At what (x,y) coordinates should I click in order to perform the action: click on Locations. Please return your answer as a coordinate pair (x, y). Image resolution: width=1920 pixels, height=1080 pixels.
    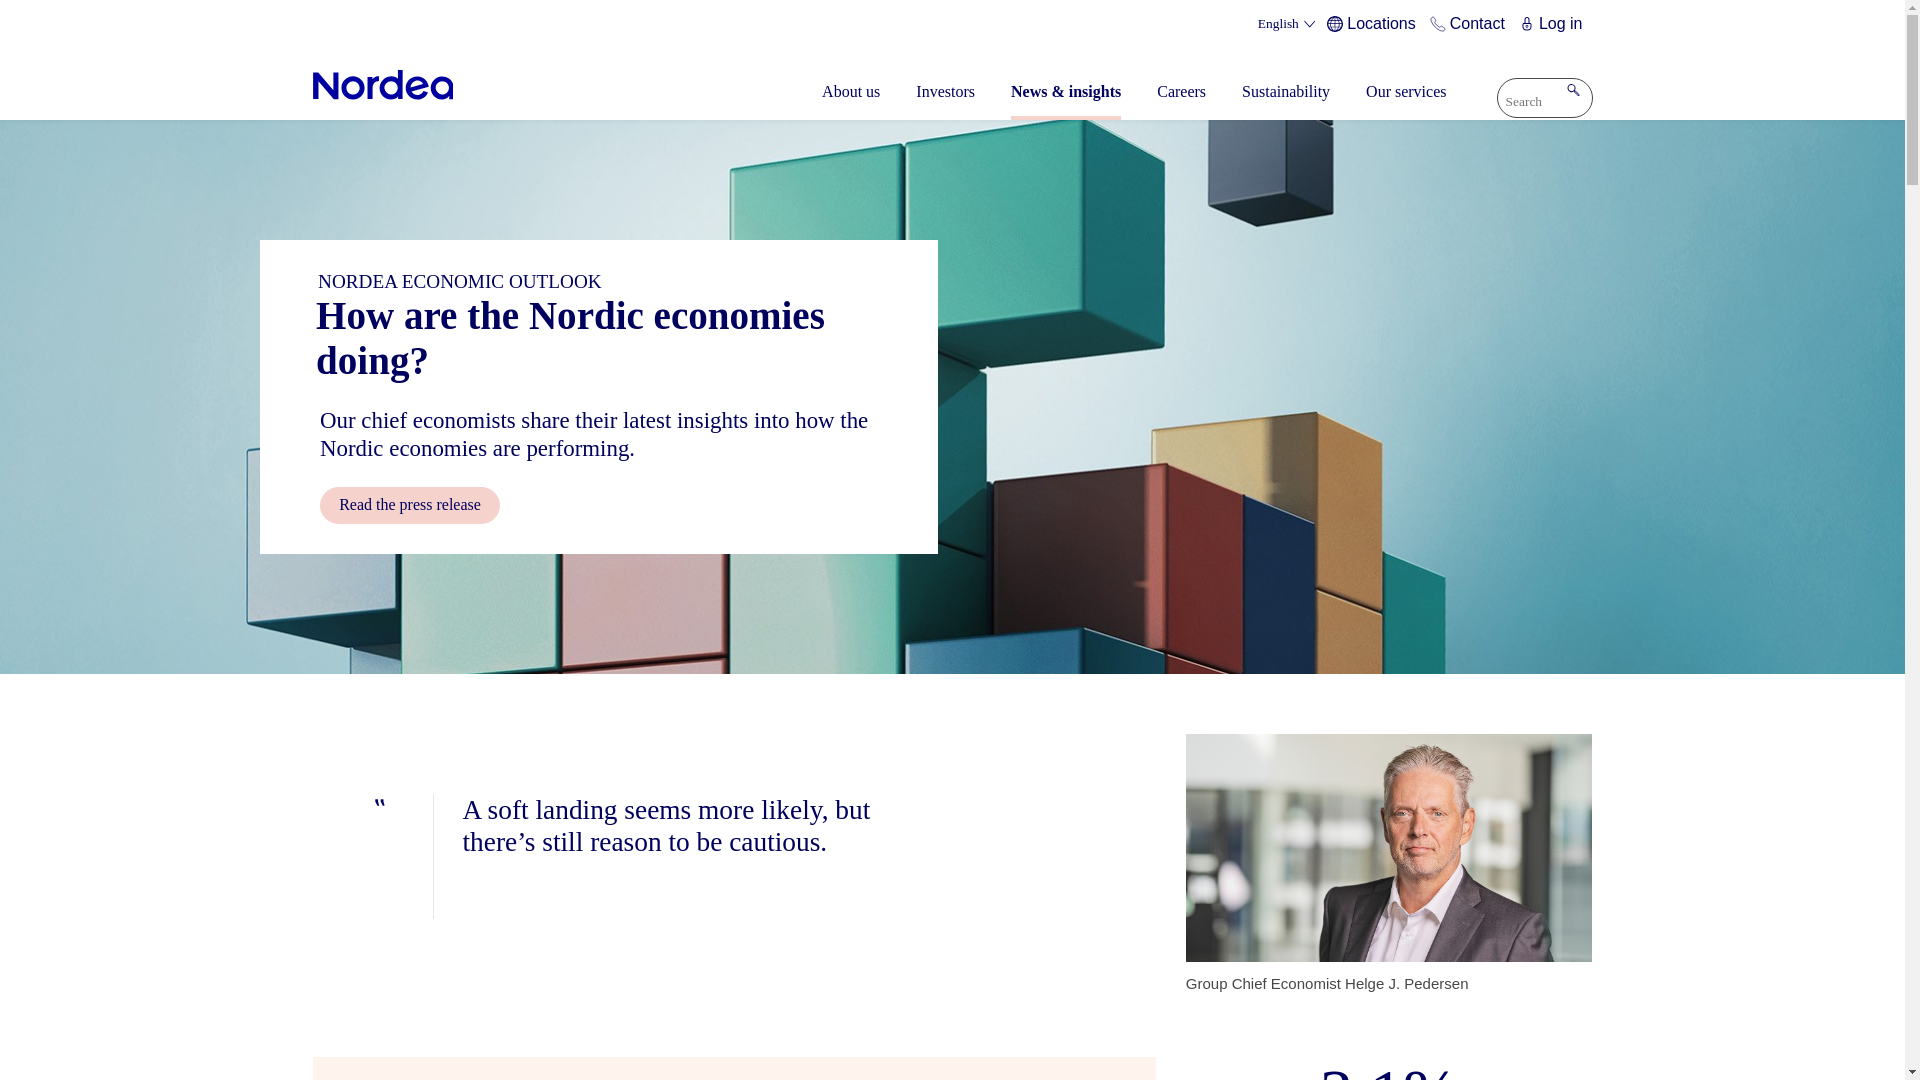
    Looking at the image, I should click on (1374, 24).